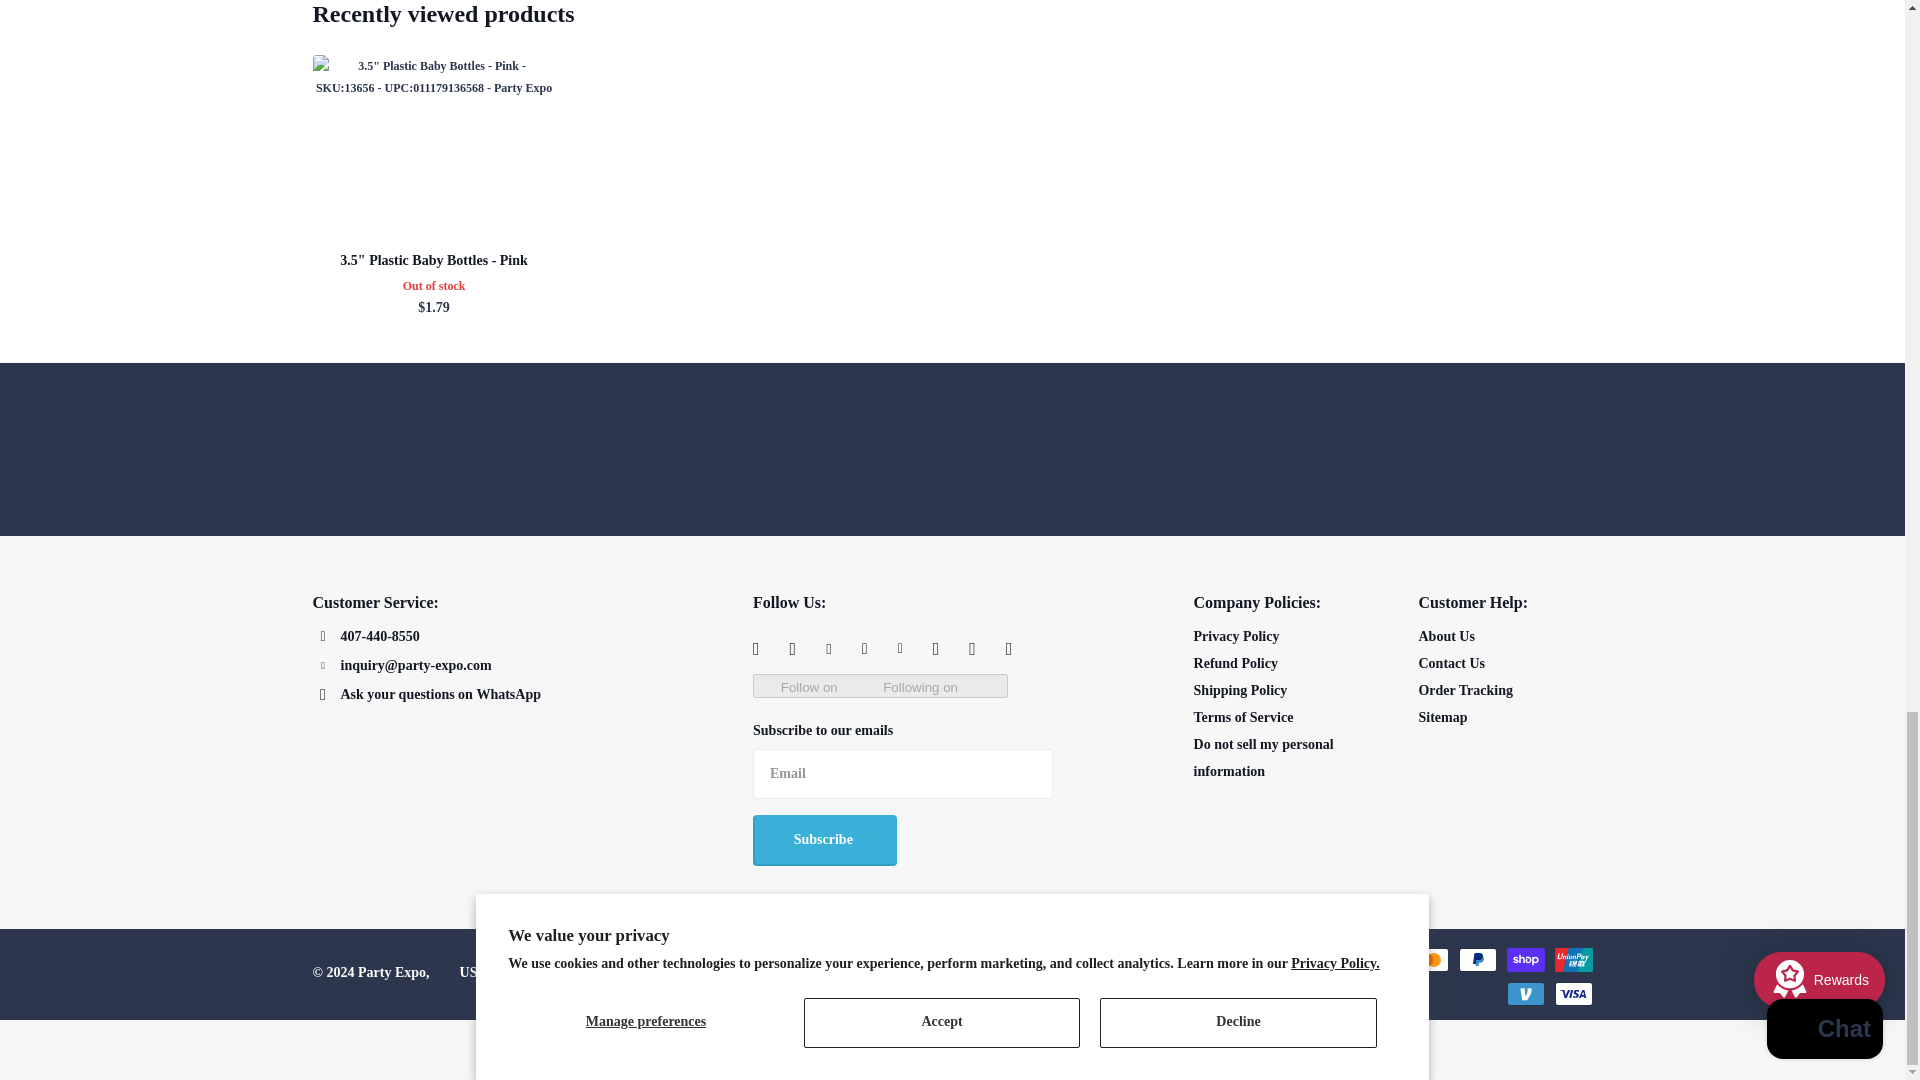 This screenshot has width=1920, height=1080. Describe the element at coordinates (1476, 960) in the screenshot. I see `PayPal` at that location.